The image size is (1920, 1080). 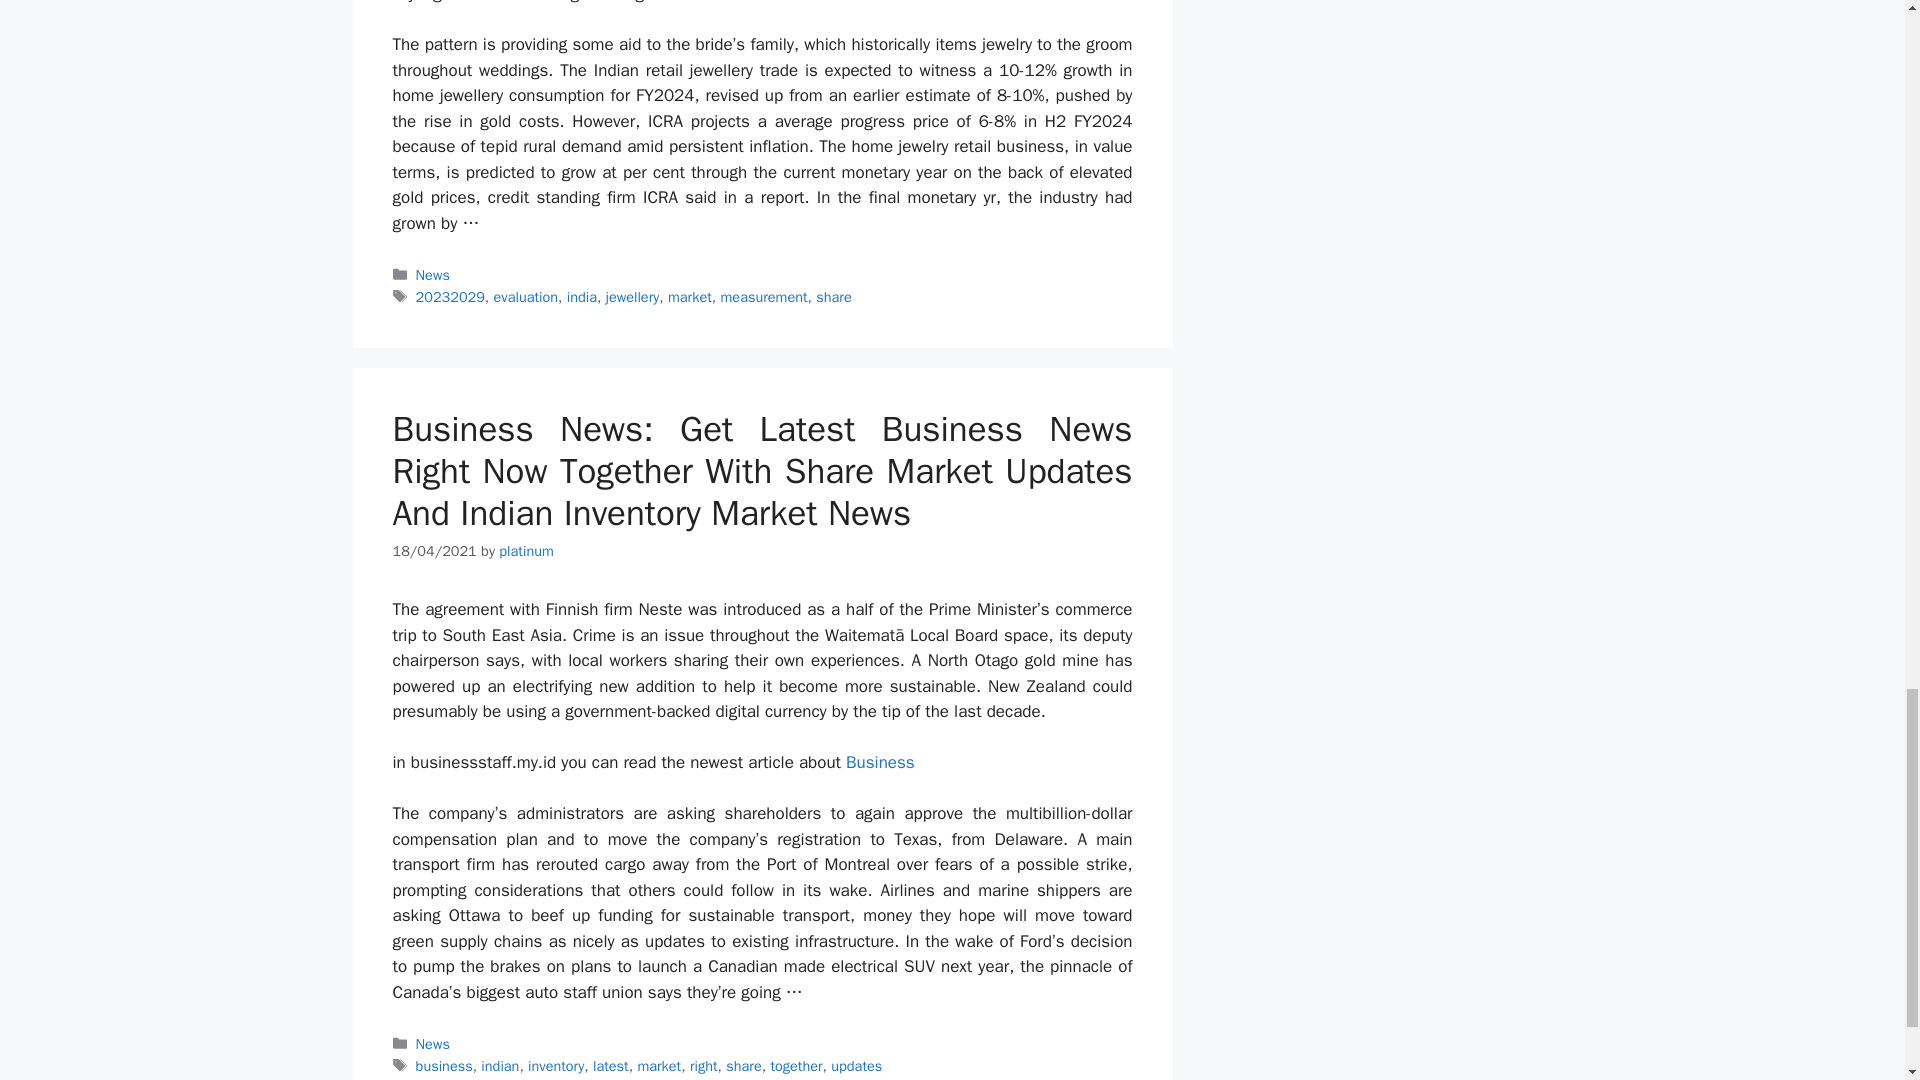 What do you see at coordinates (526, 296) in the screenshot?
I see `evaluation` at bounding box center [526, 296].